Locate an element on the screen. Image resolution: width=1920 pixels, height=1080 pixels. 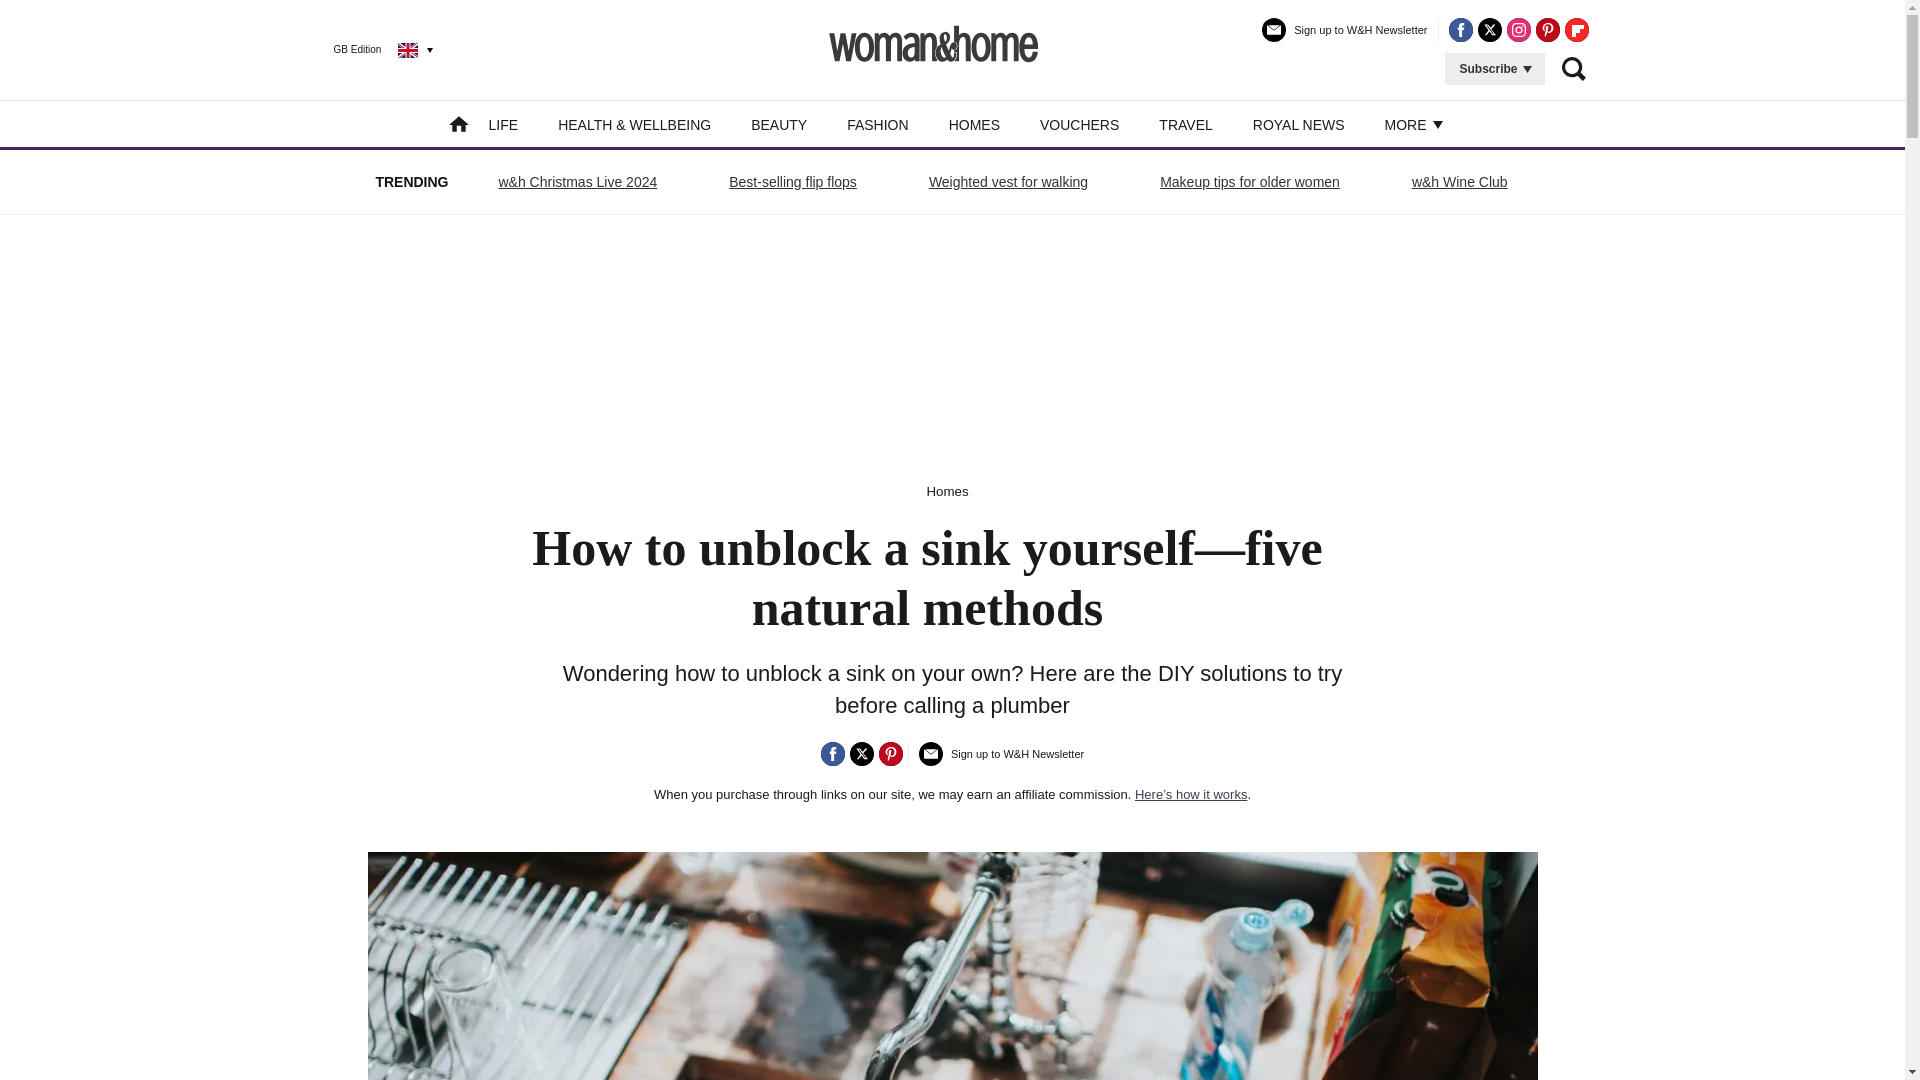
Best-selling flip flops is located at coordinates (792, 182).